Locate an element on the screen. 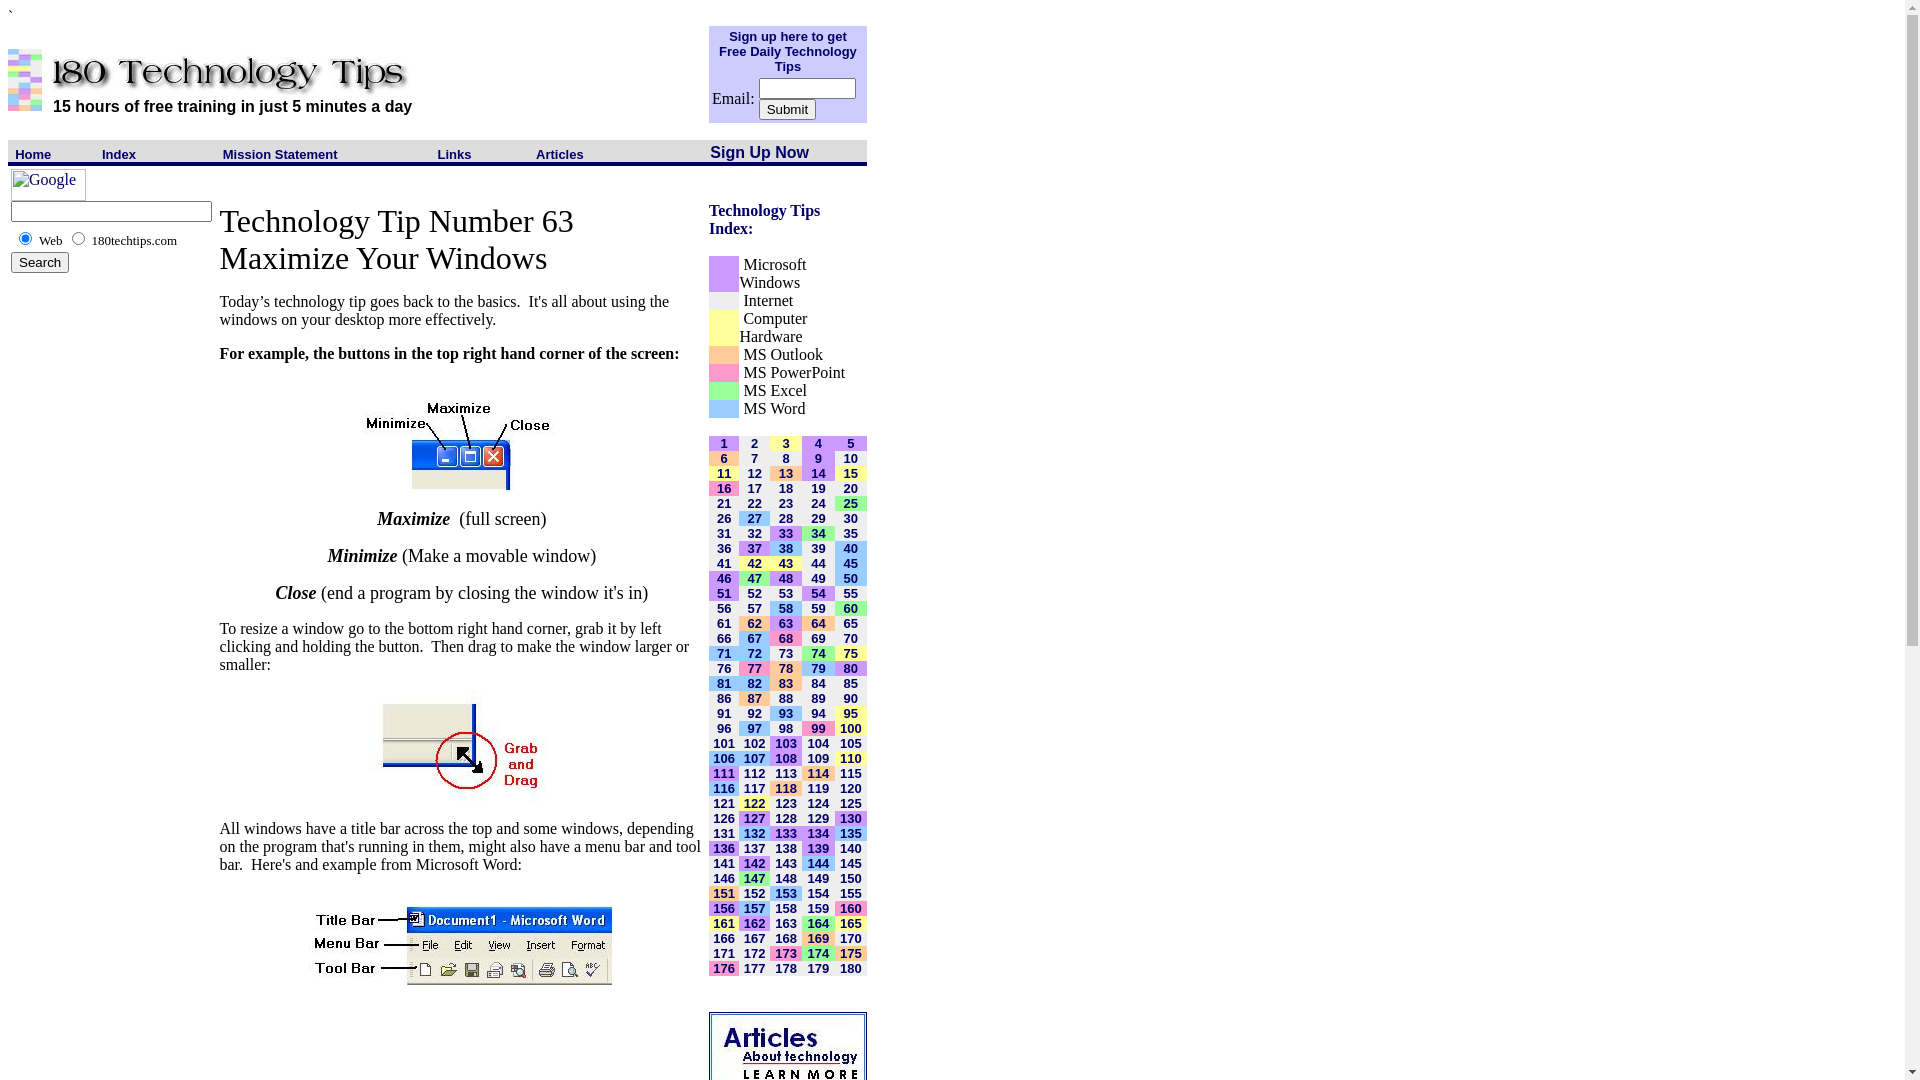 The image size is (1920, 1080). 15 is located at coordinates (851, 474).